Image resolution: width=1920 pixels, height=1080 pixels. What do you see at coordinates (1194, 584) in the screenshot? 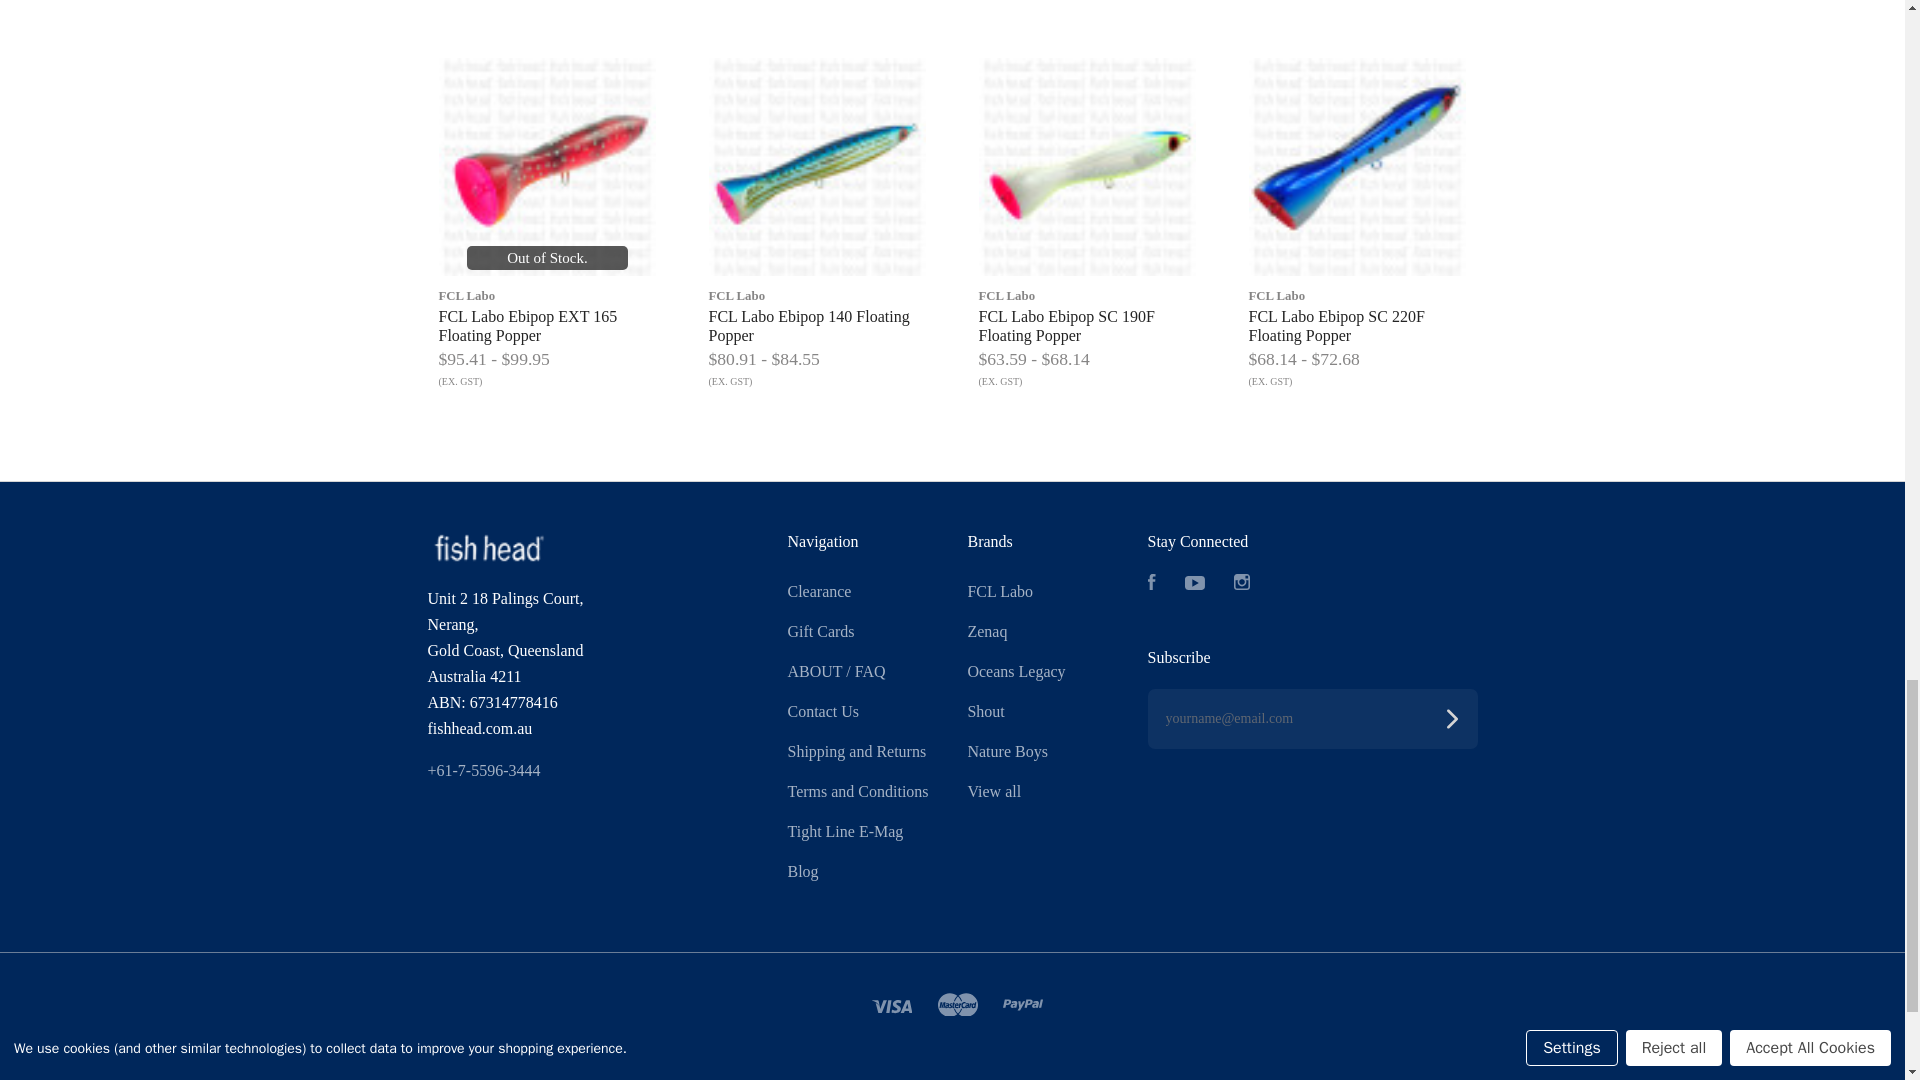
I see `YouTube` at bounding box center [1194, 584].